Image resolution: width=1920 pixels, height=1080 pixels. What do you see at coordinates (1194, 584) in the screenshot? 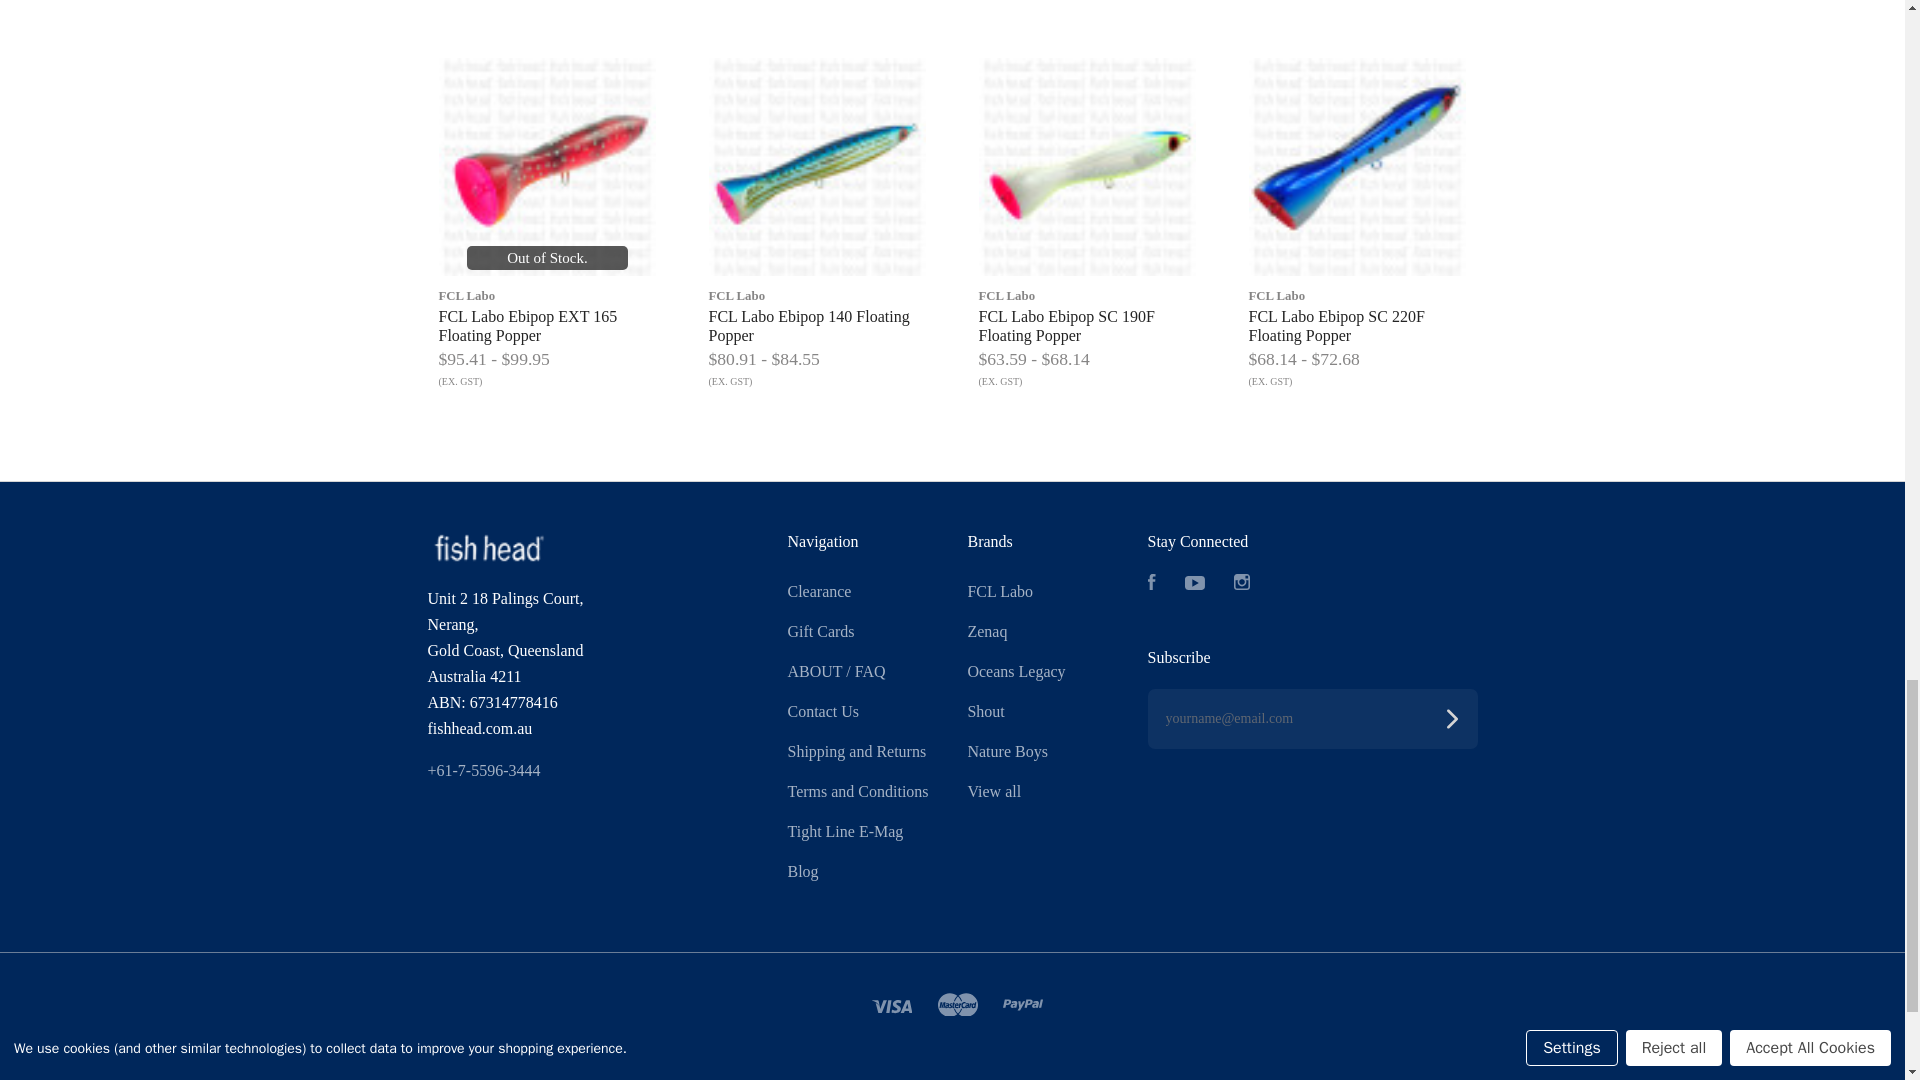
I see `YouTube` at bounding box center [1194, 584].